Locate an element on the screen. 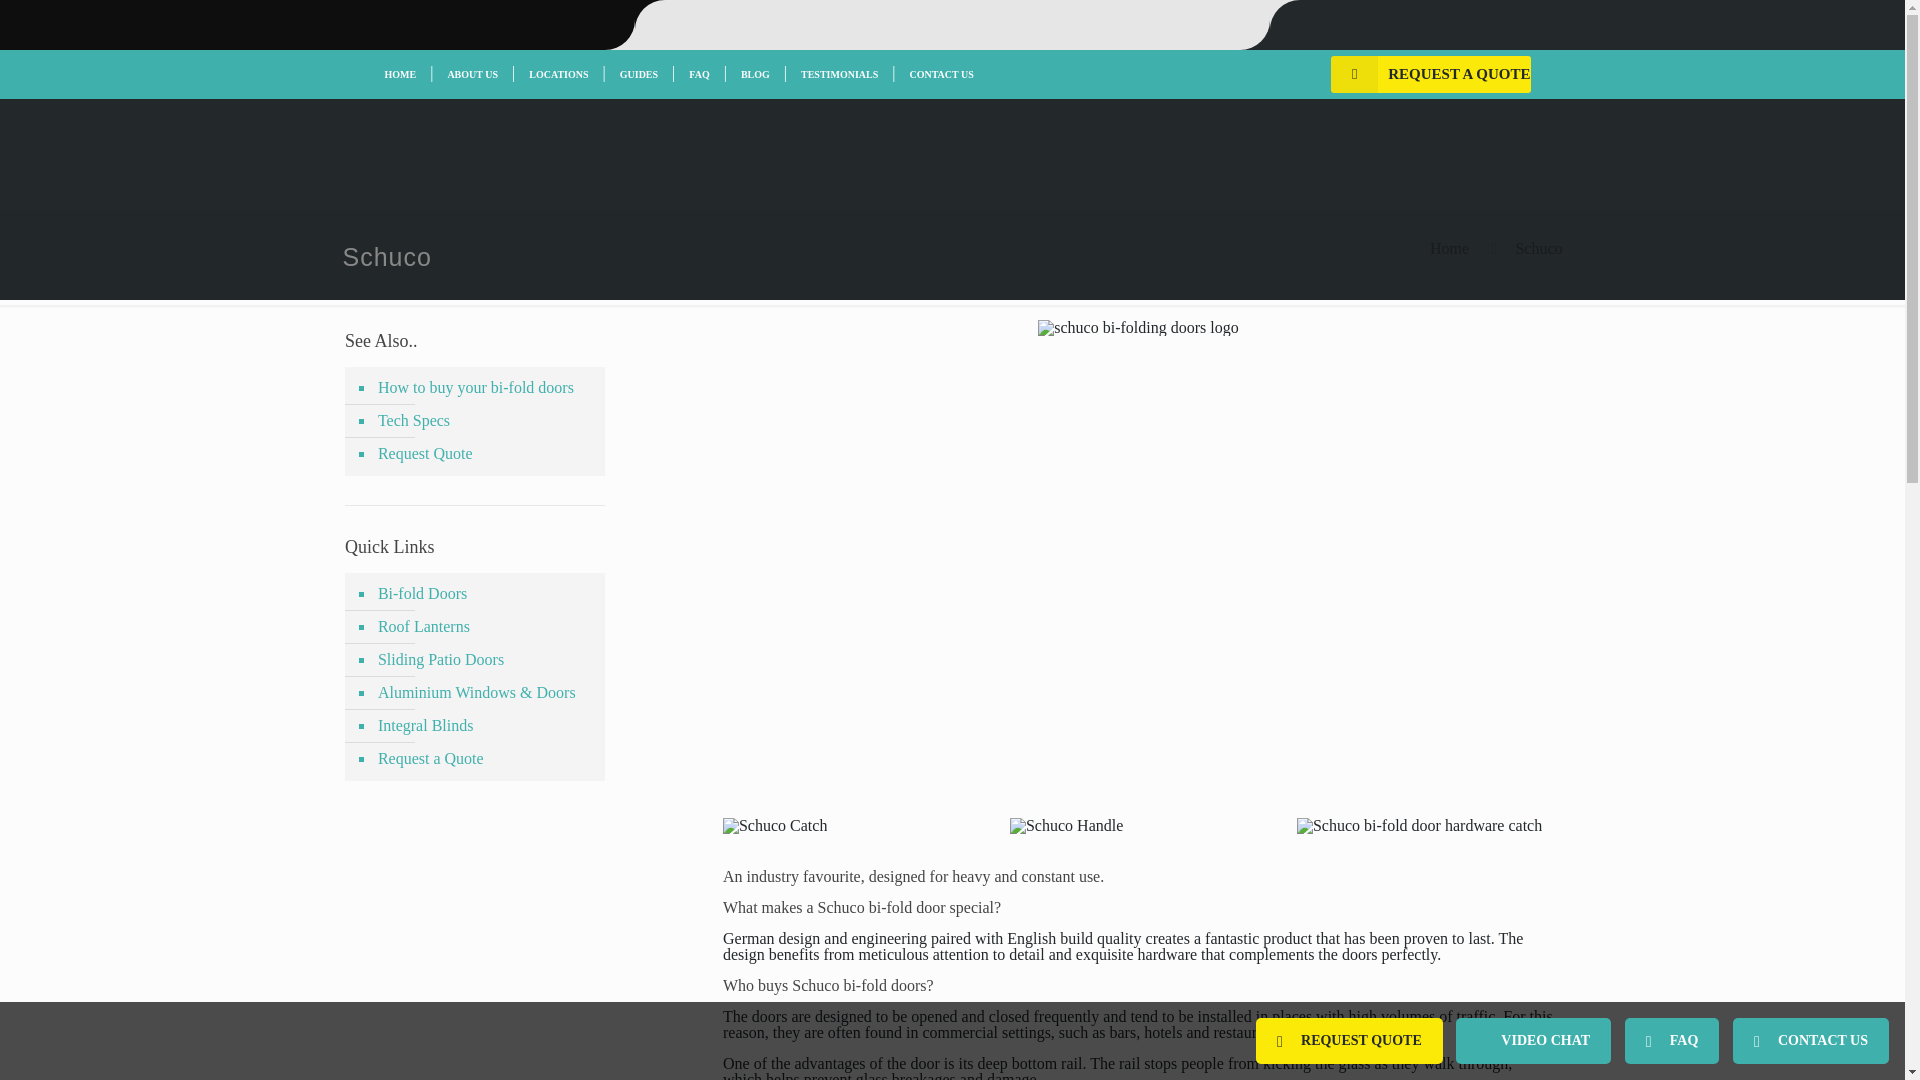 The width and height of the screenshot is (1920, 1080). LOCATIONS is located at coordinates (558, 74).